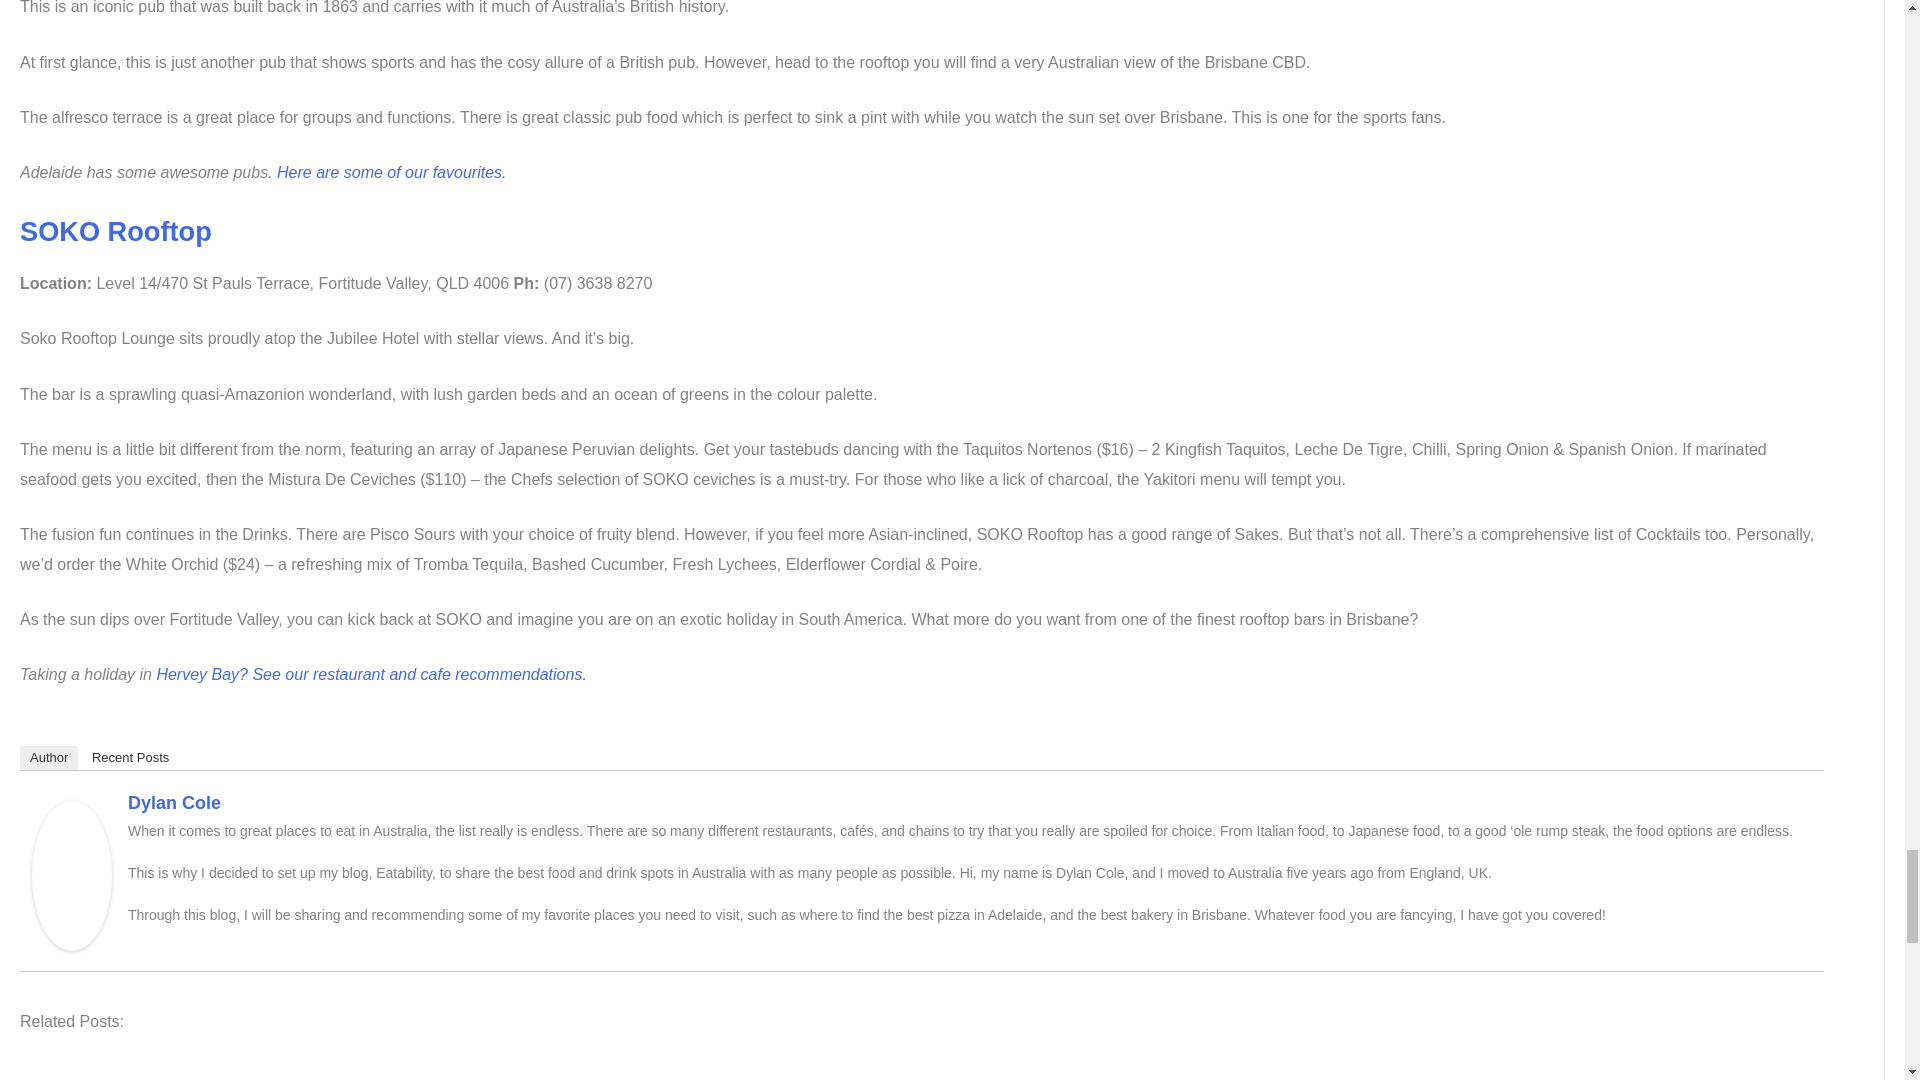 The height and width of the screenshot is (1080, 1920). Describe the element at coordinates (262, 1072) in the screenshot. I see `The 15 Best Rooftop Bars In Melbourne` at that location.